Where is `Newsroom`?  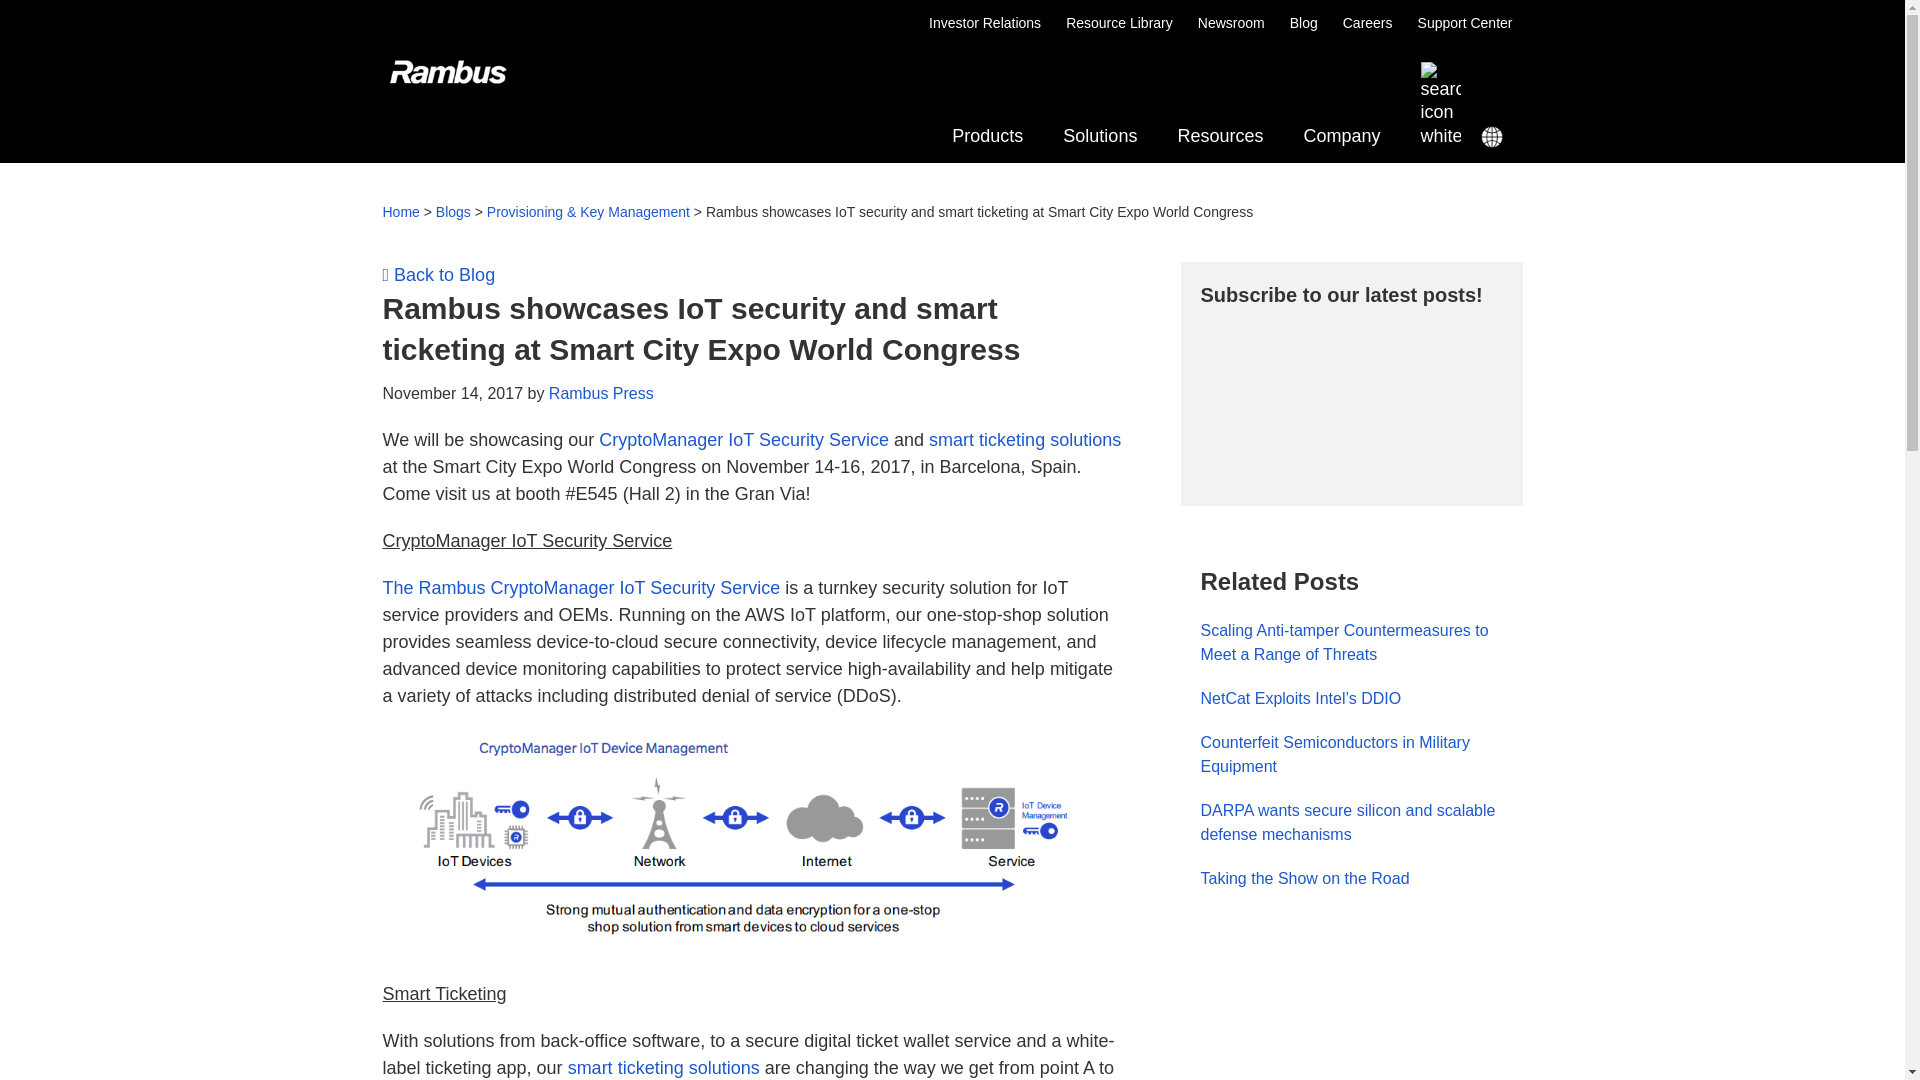 Newsroom is located at coordinates (1232, 23).